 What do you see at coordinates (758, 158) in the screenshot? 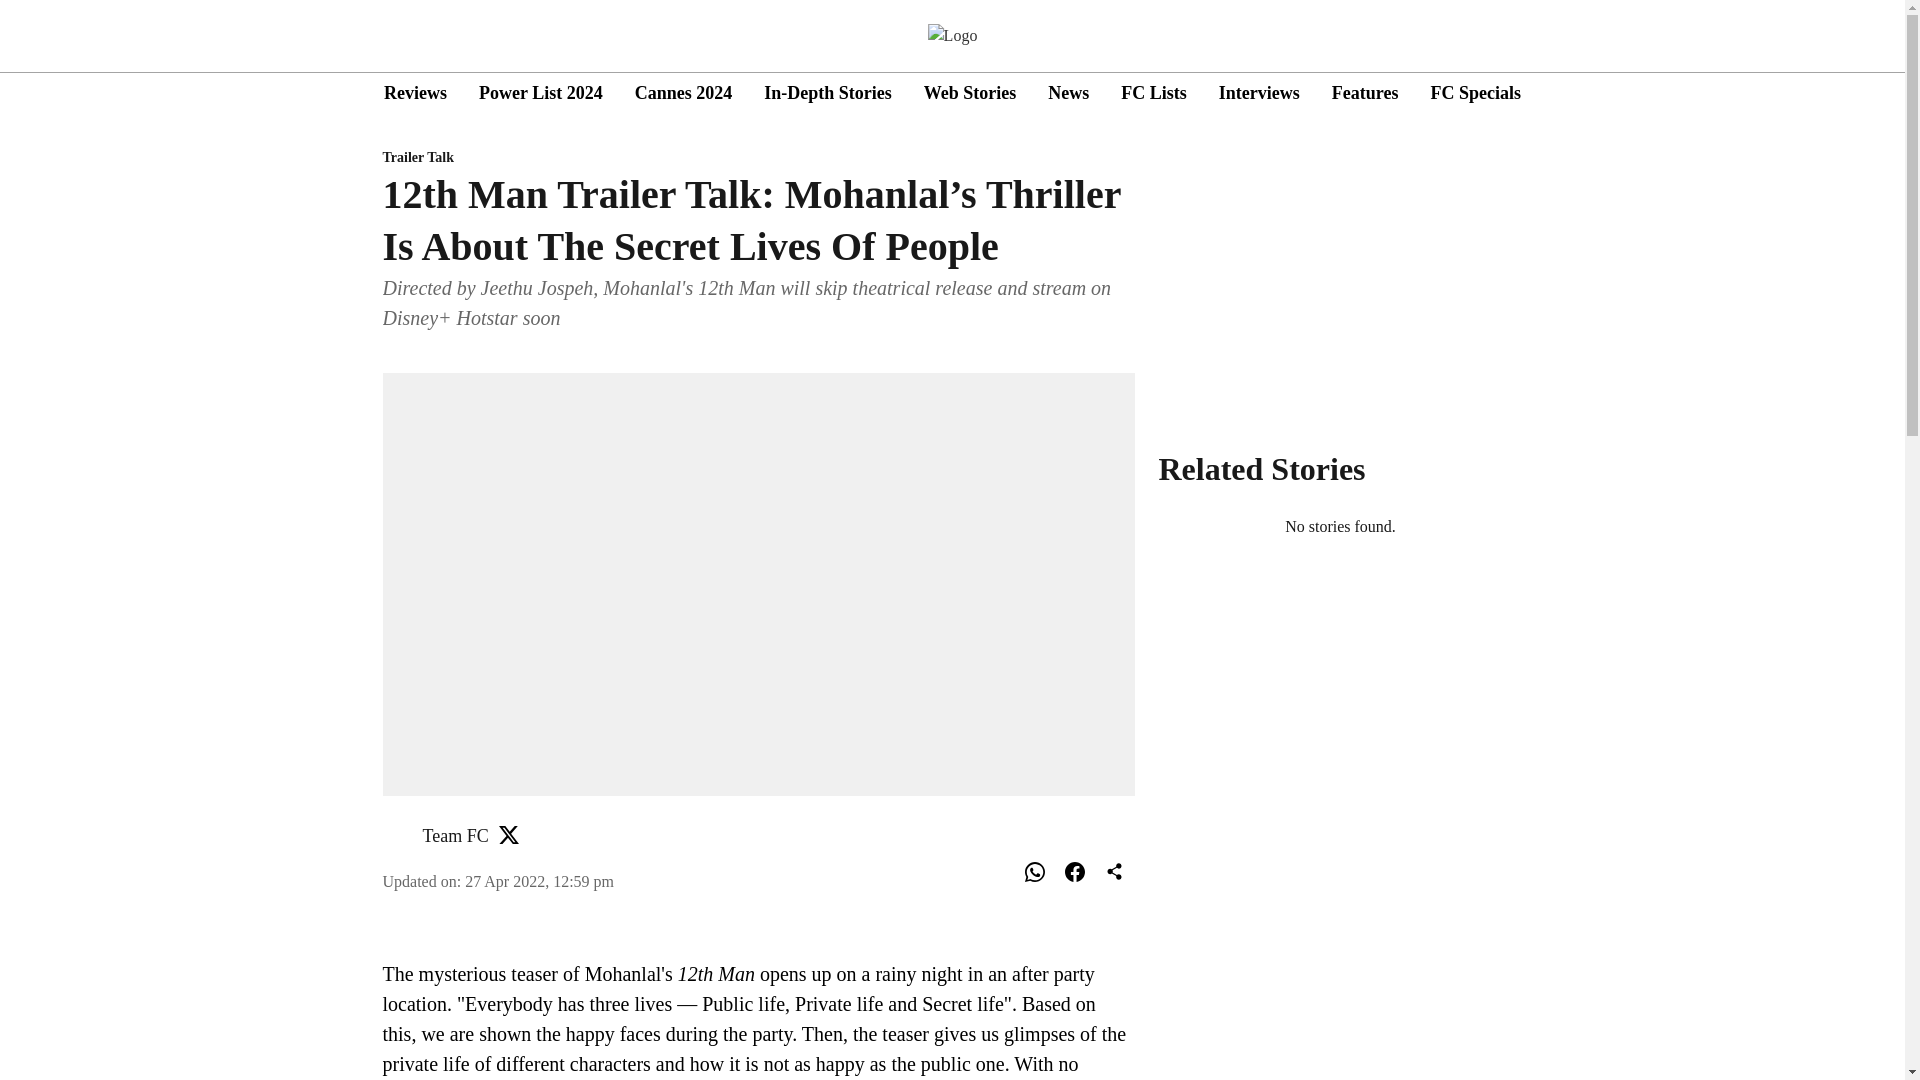
I see `Trailer Talk` at bounding box center [758, 158].